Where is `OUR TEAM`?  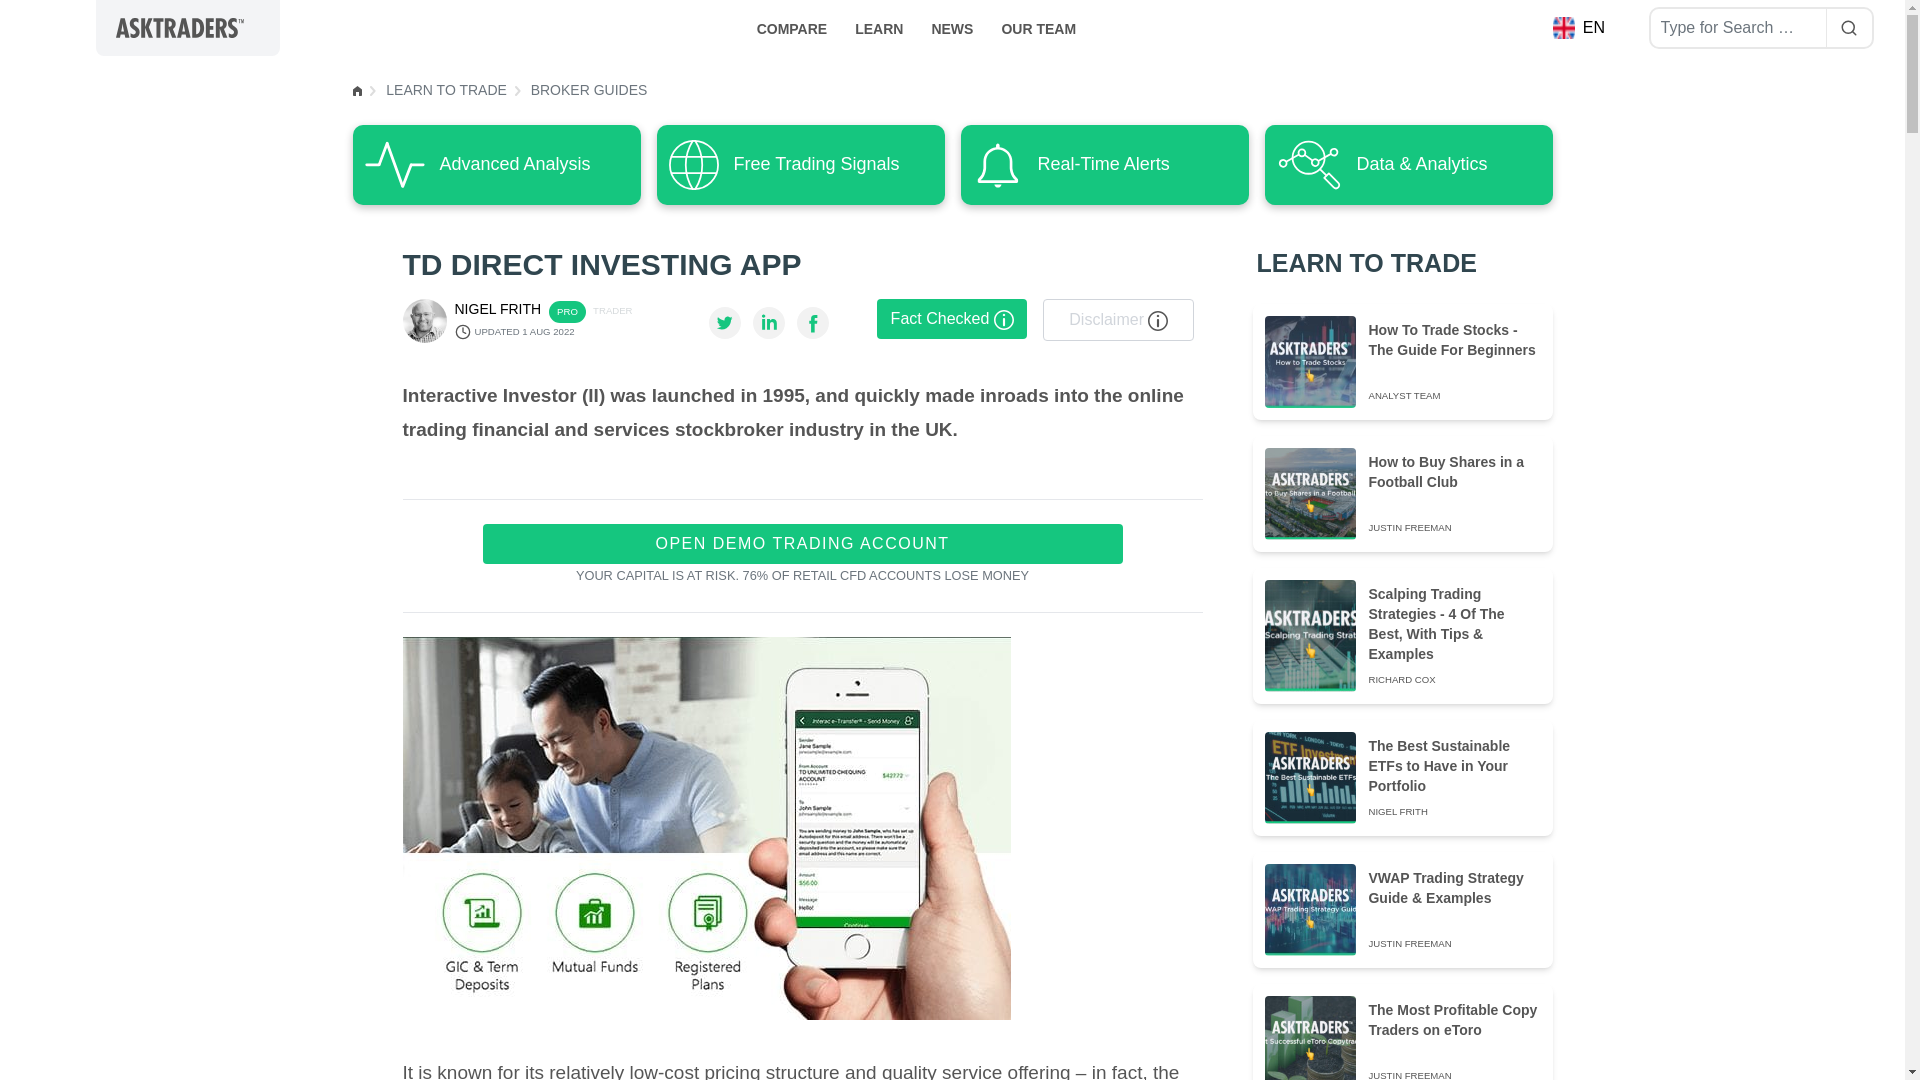
OUR TEAM is located at coordinates (1038, 27).